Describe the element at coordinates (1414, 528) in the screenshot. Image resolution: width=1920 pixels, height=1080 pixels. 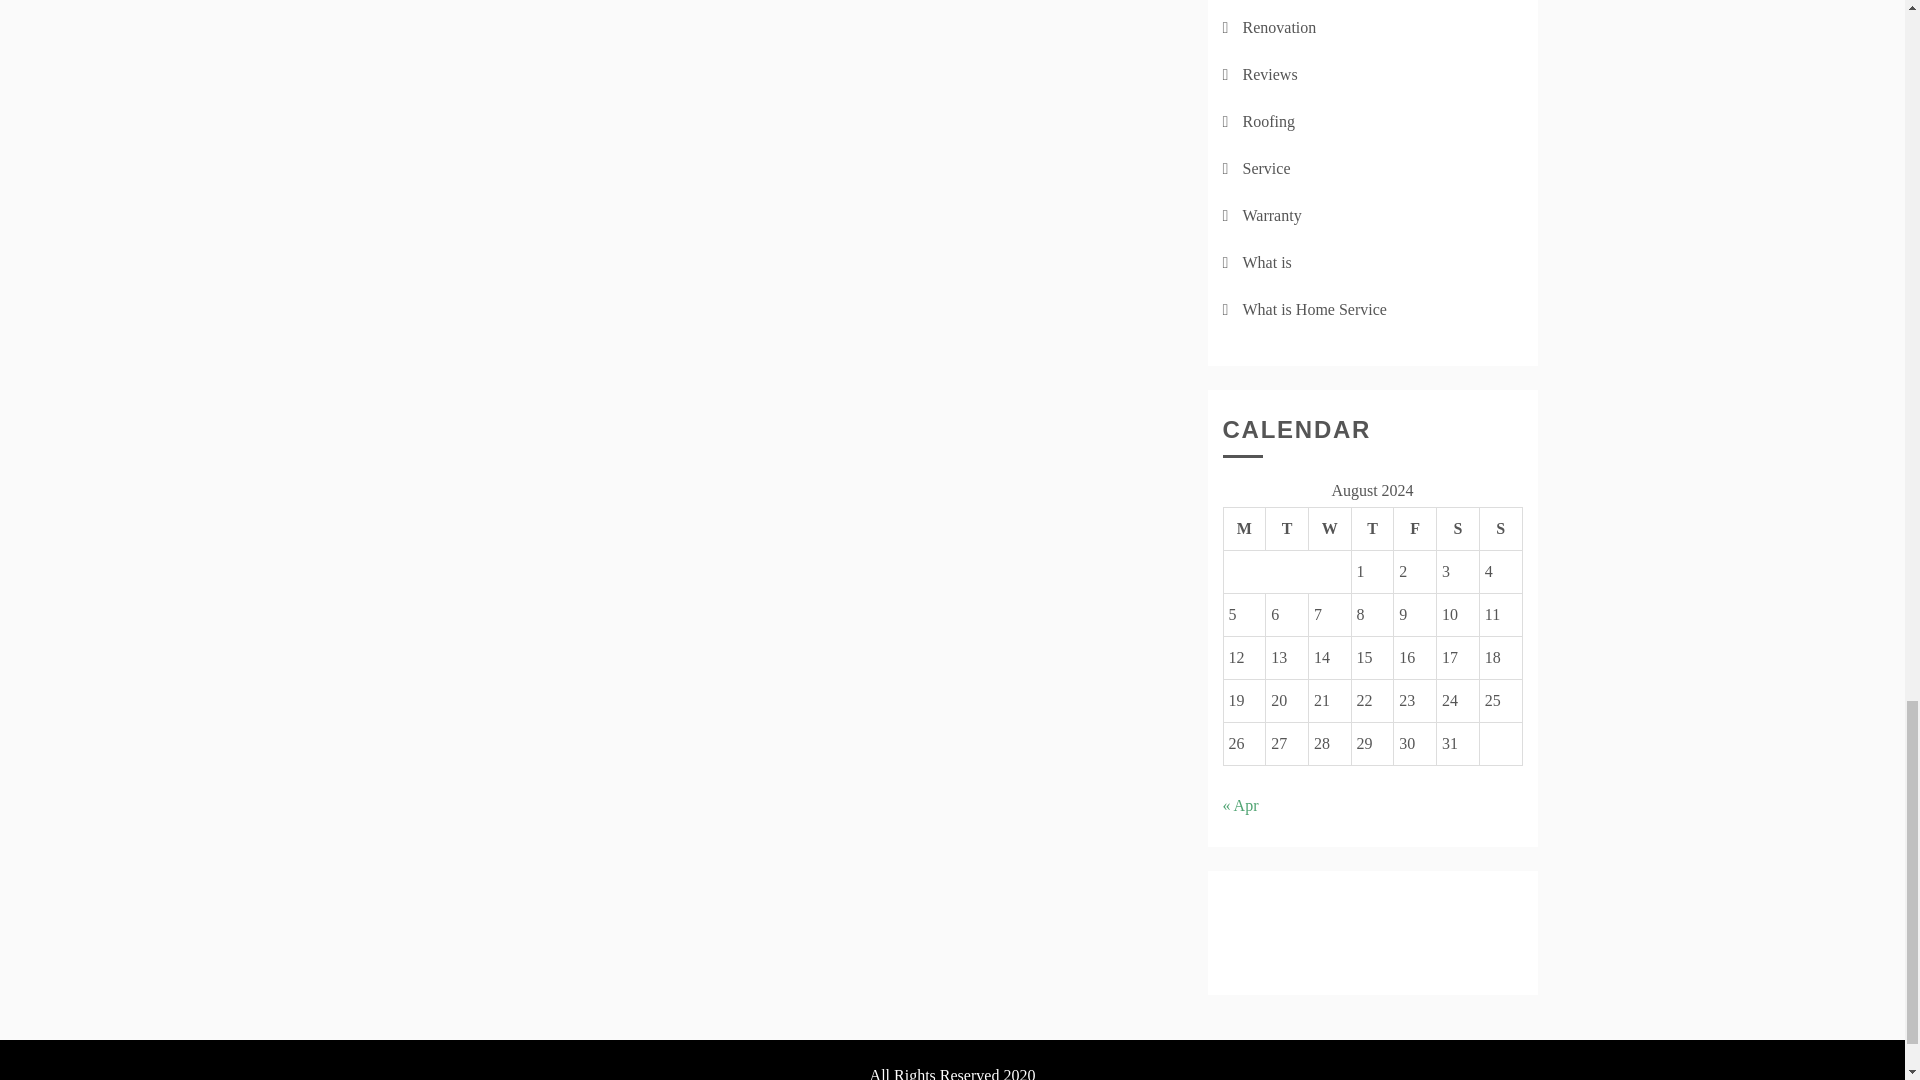
I see `Friday` at that location.